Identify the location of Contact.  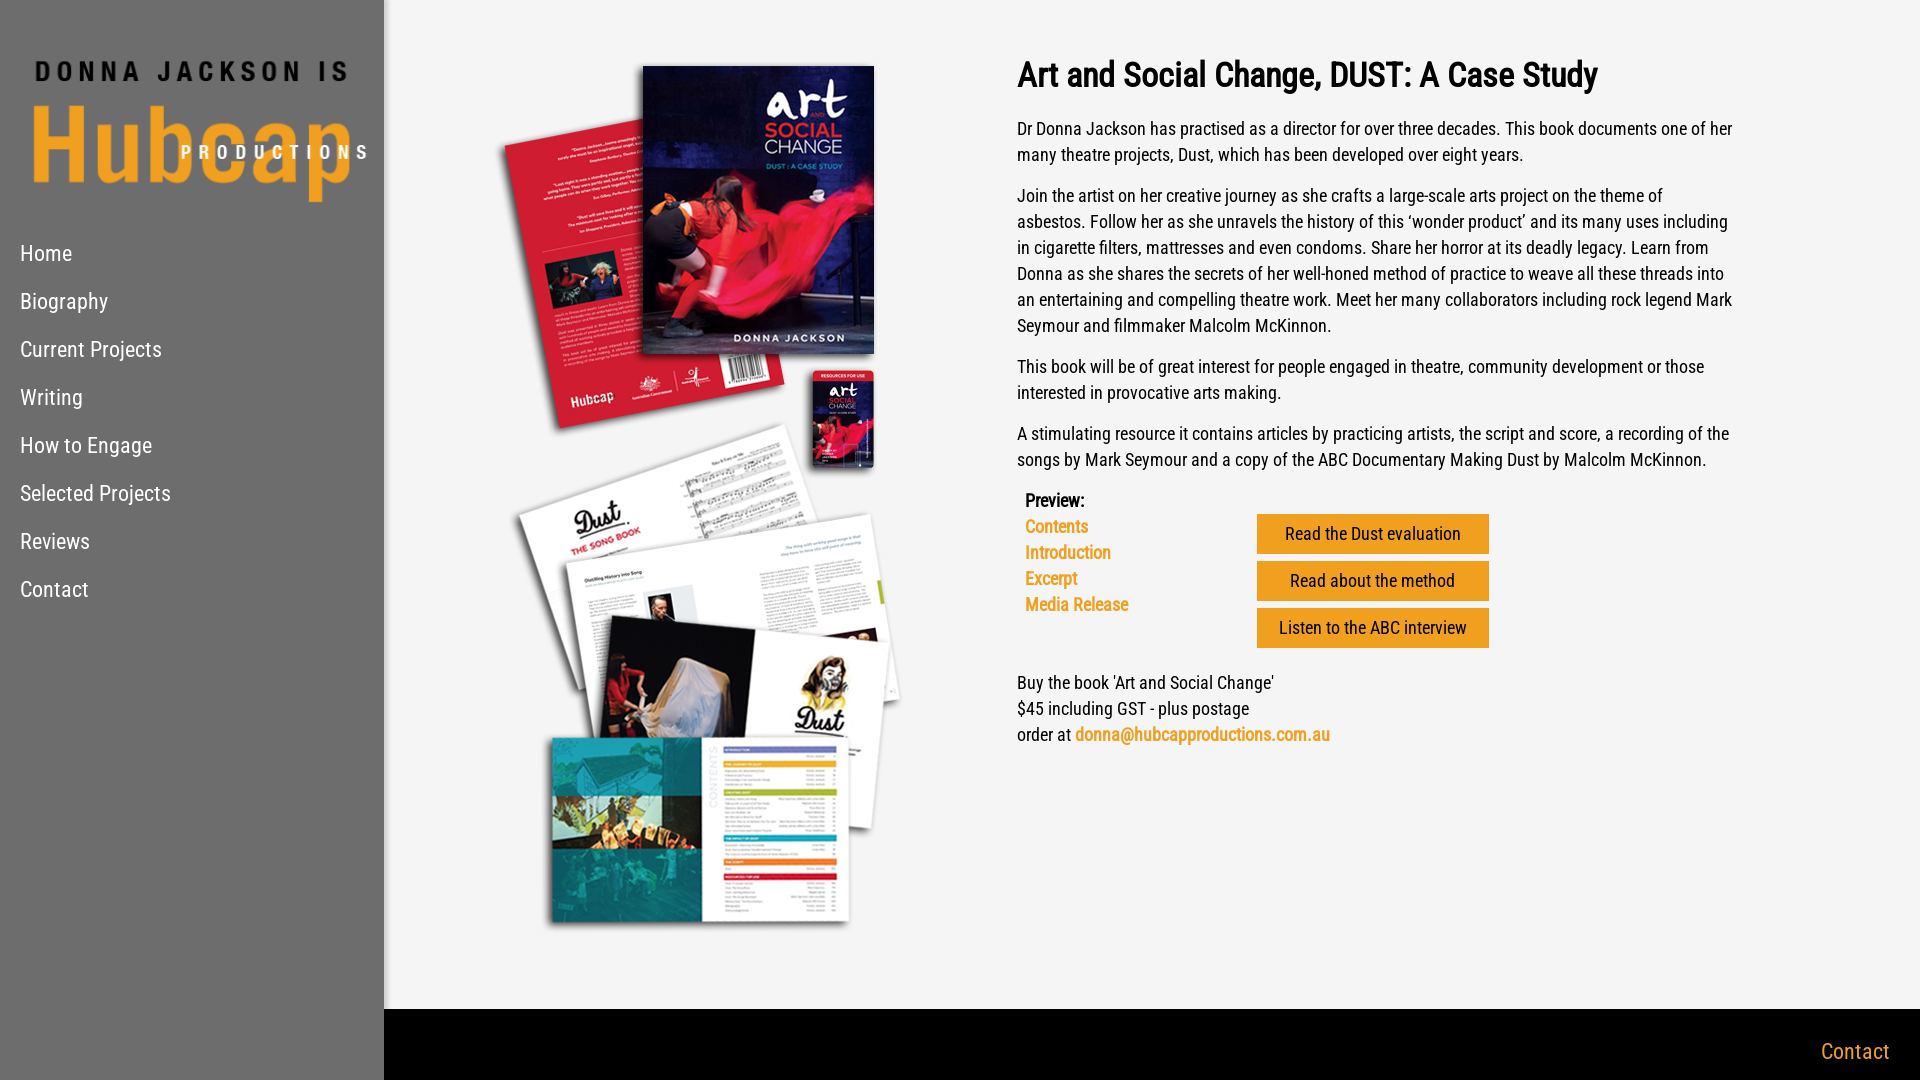
(1856, 1052).